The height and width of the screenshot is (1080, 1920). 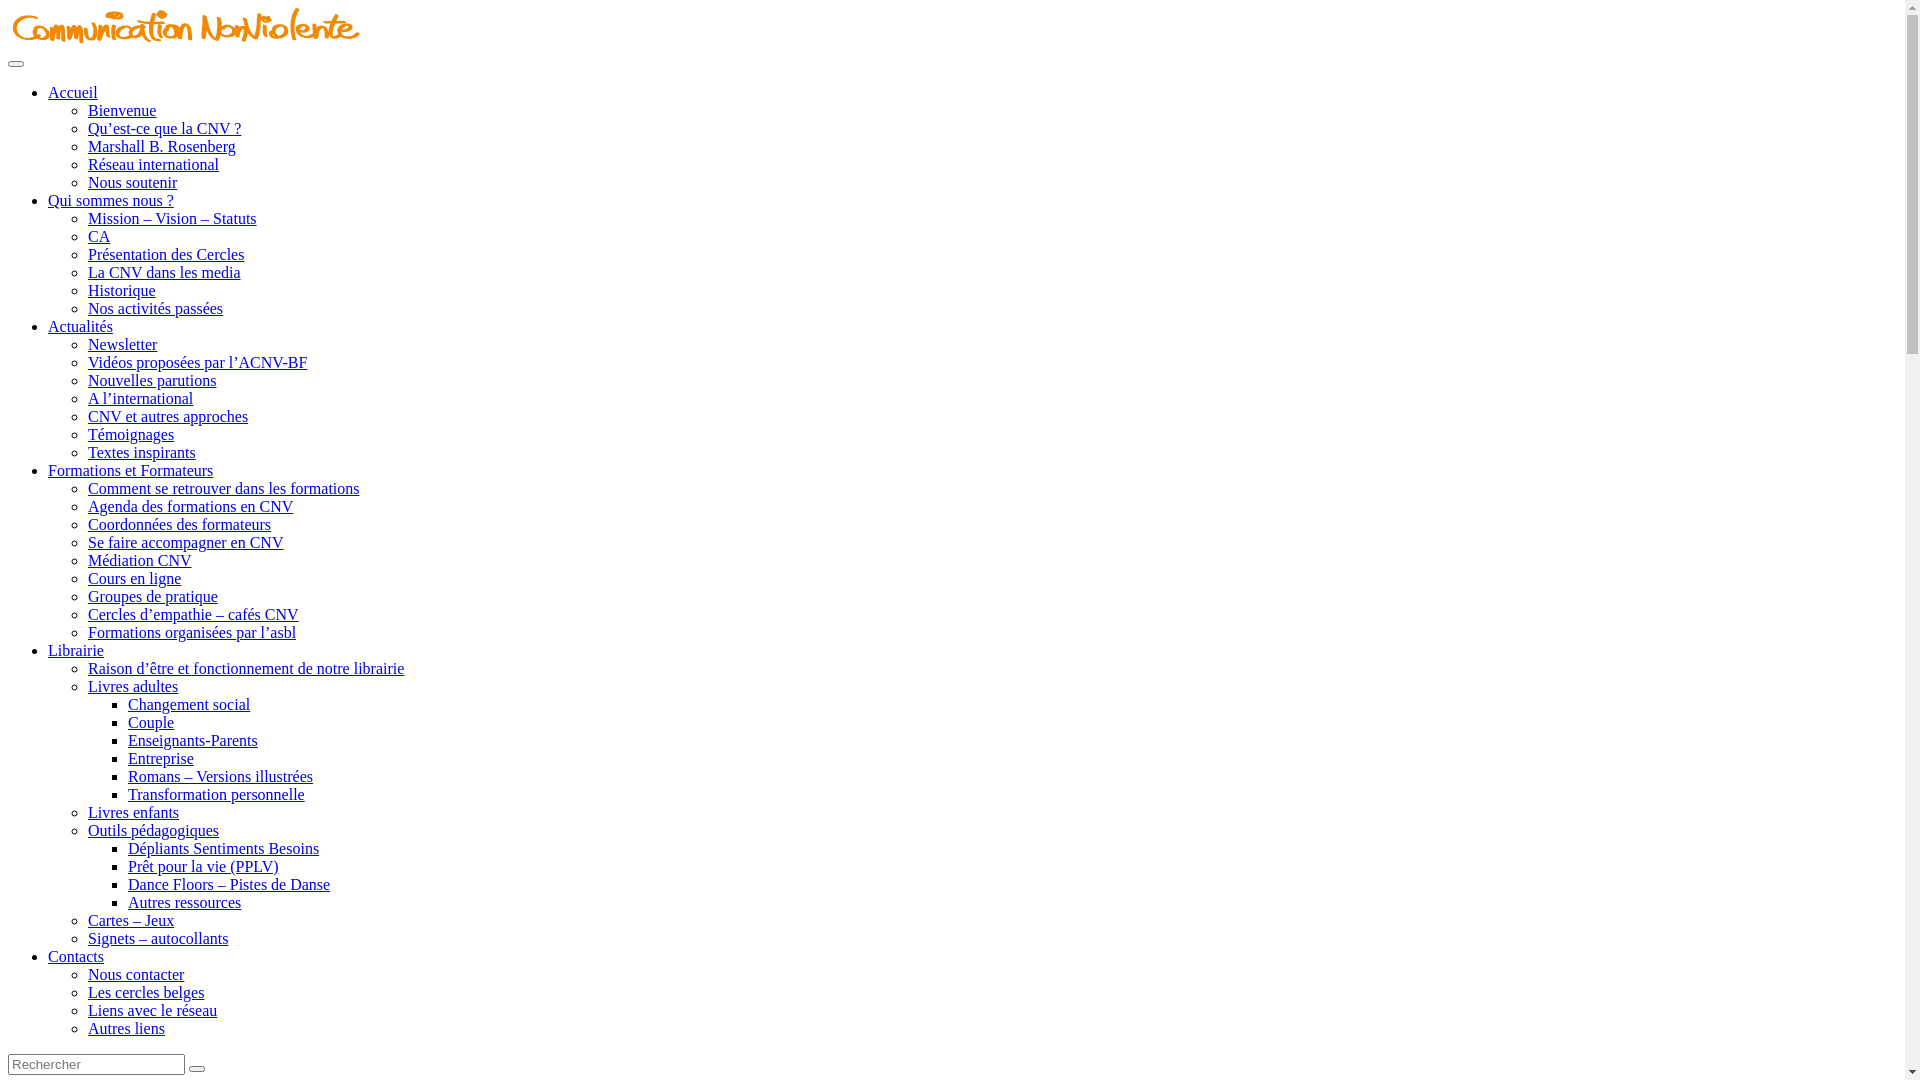 What do you see at coordinates (190, 506) in the screenshot?
I see `Agenda des formations en CNV` at bounding box center [190, 506].